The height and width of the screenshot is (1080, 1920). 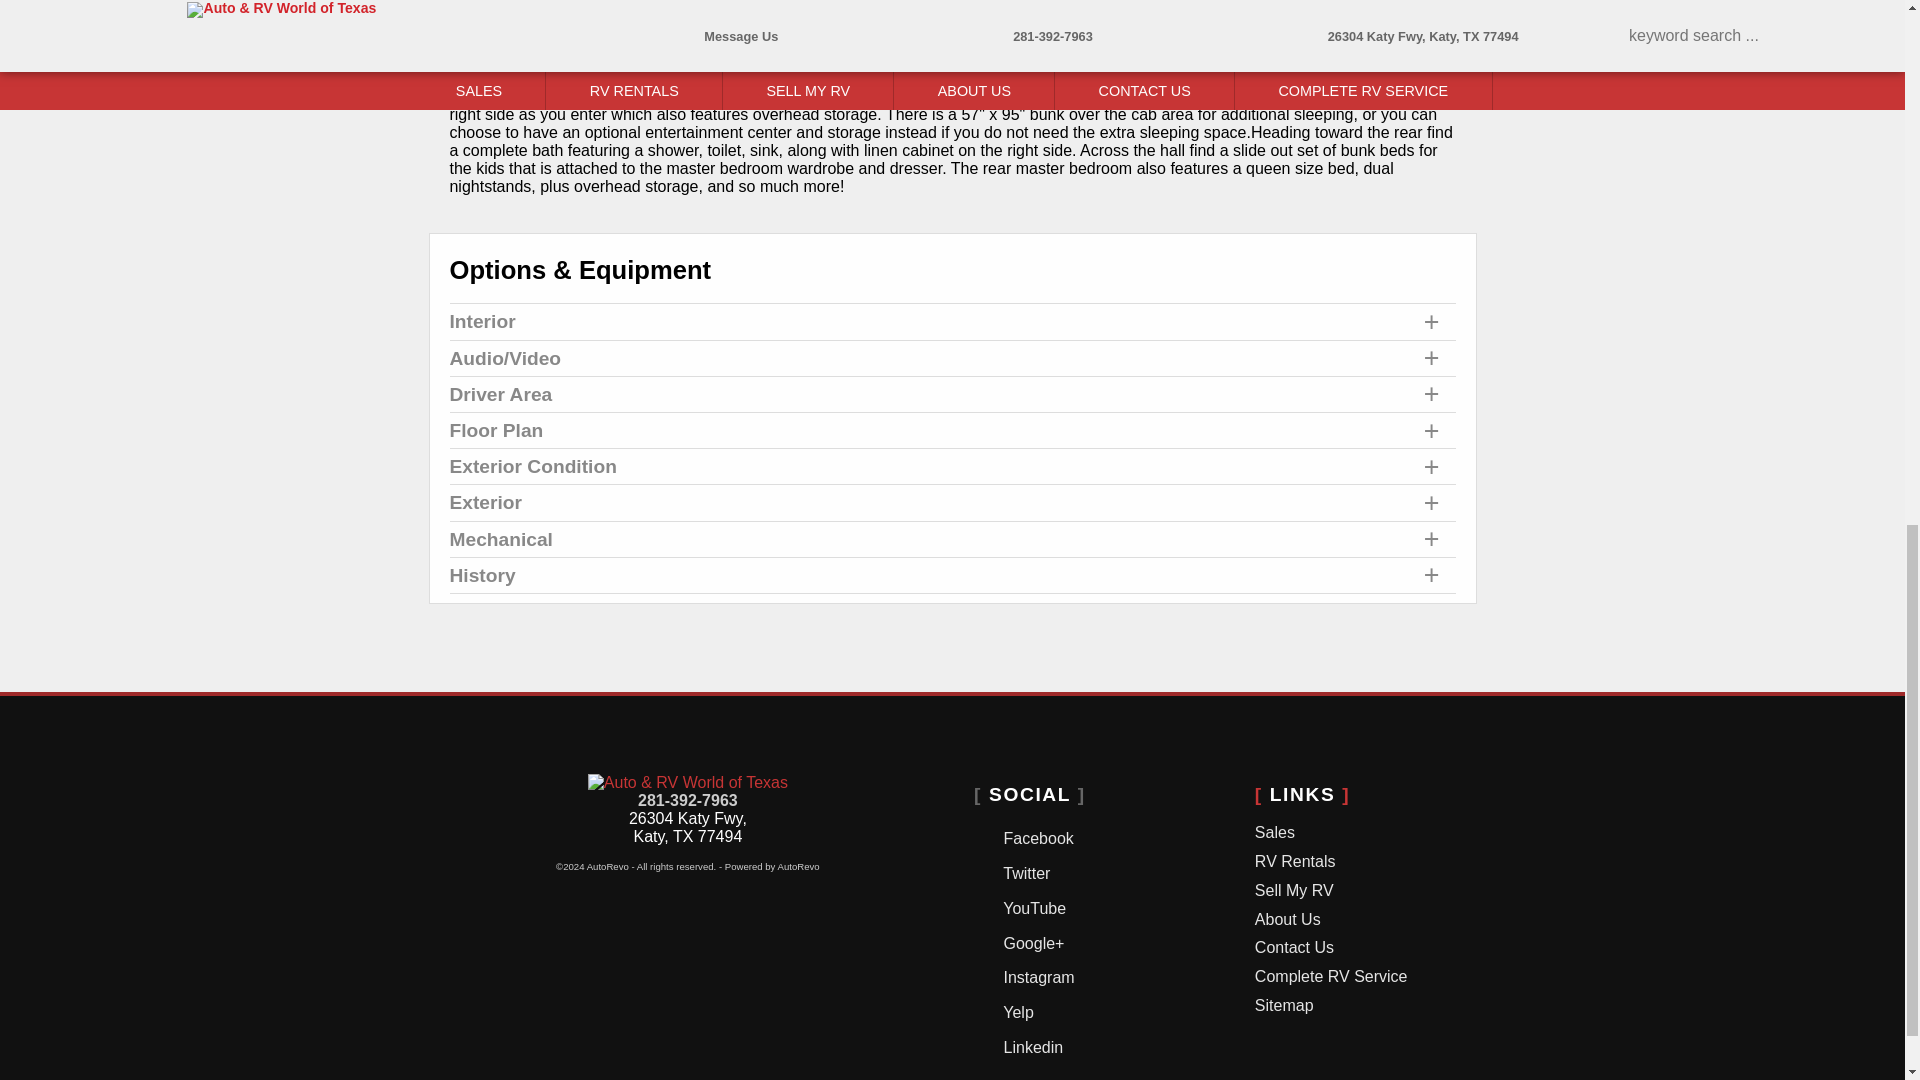 What do you see at coordinates (687, 800) in the screenshot?
I see `281-392-7963` at bounding box center [687, 800].